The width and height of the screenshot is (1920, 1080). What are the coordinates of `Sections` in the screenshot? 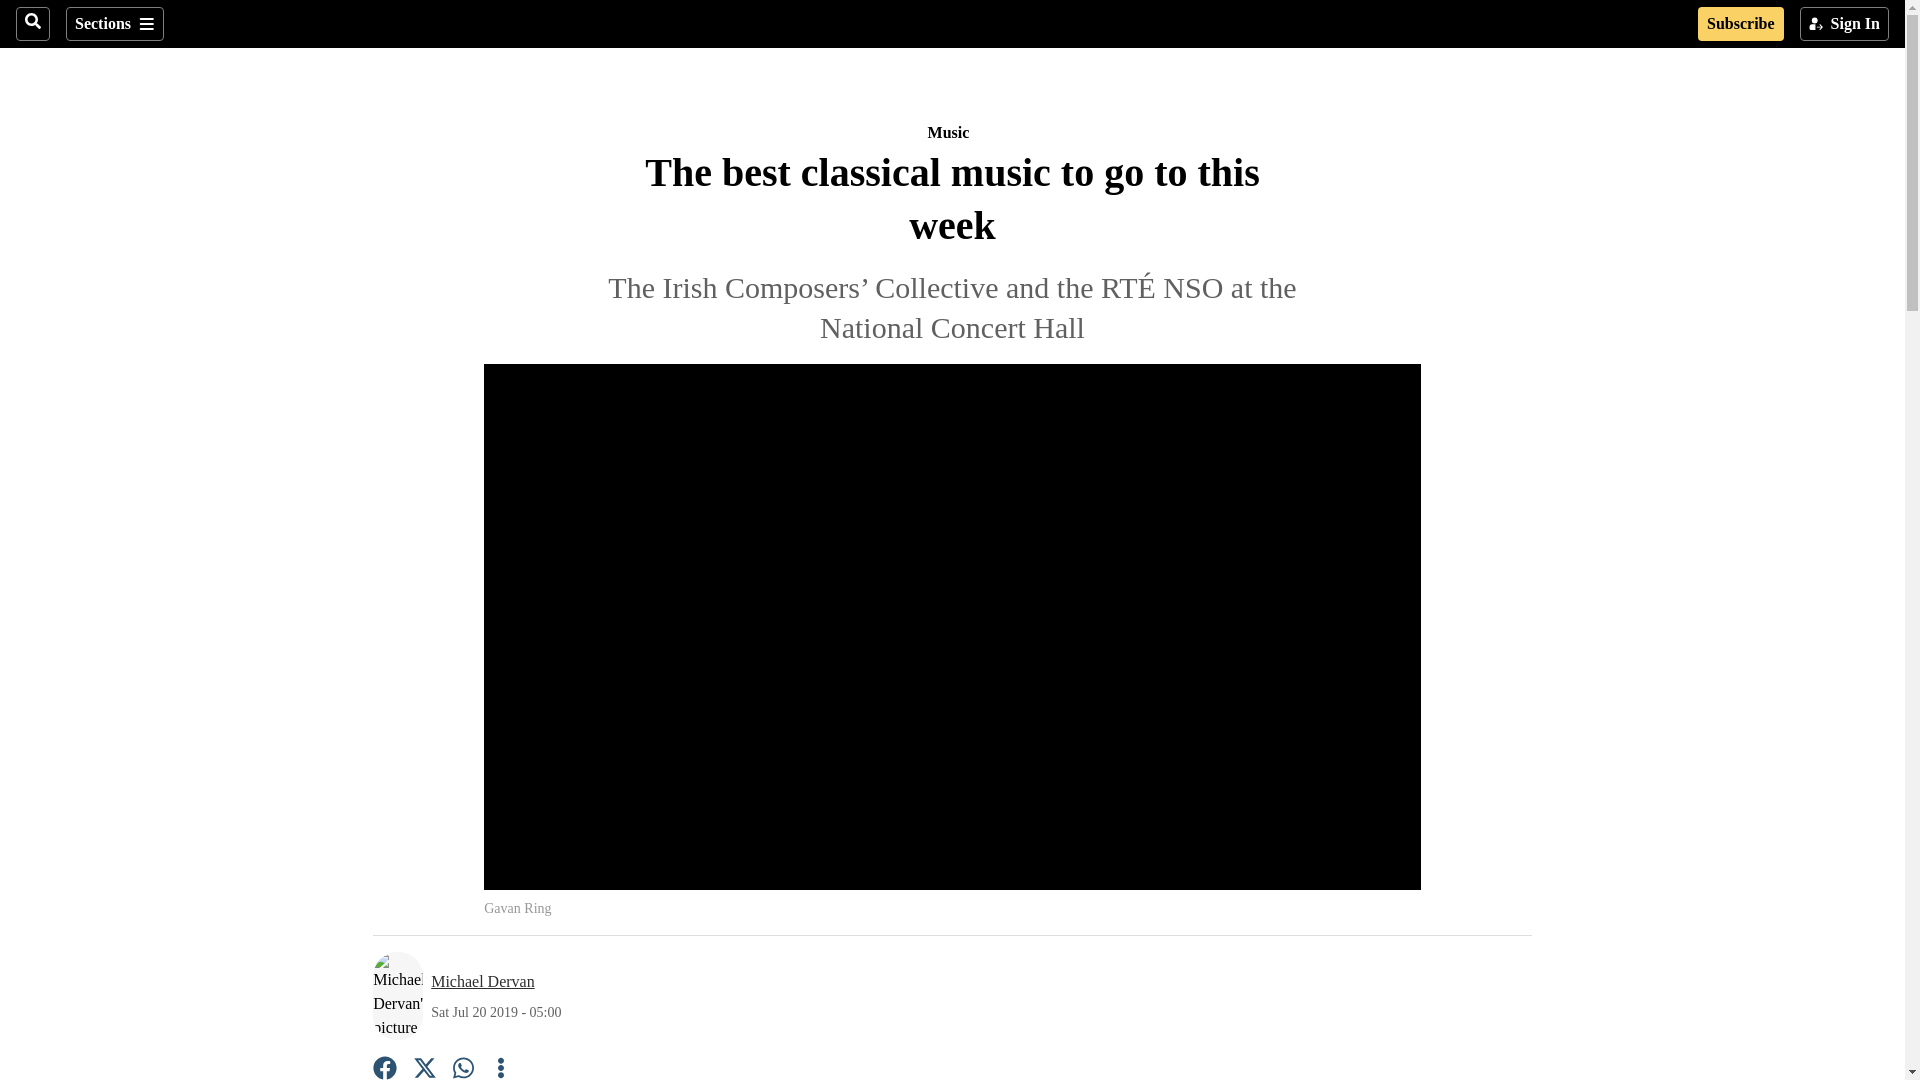 It's located at (114, 24).